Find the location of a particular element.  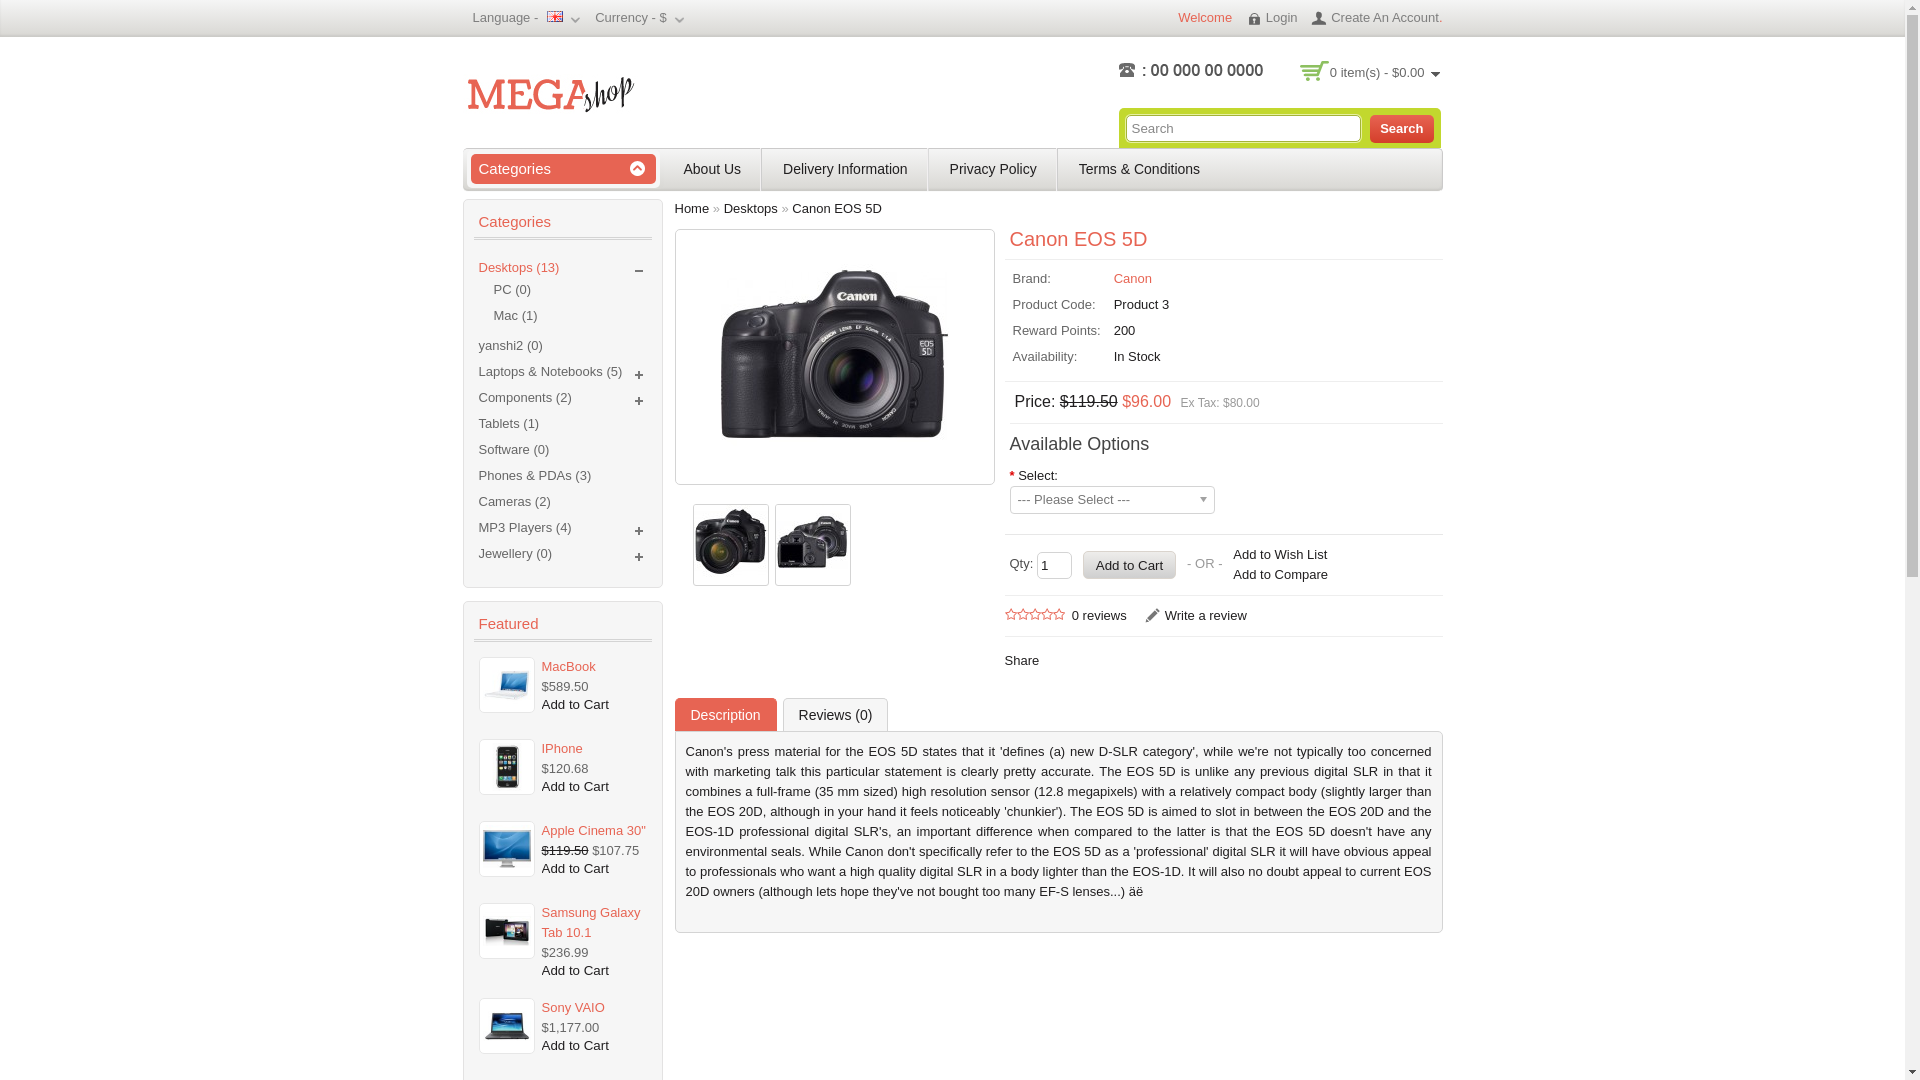

0 reviews is located at coordinates (1100, 616).